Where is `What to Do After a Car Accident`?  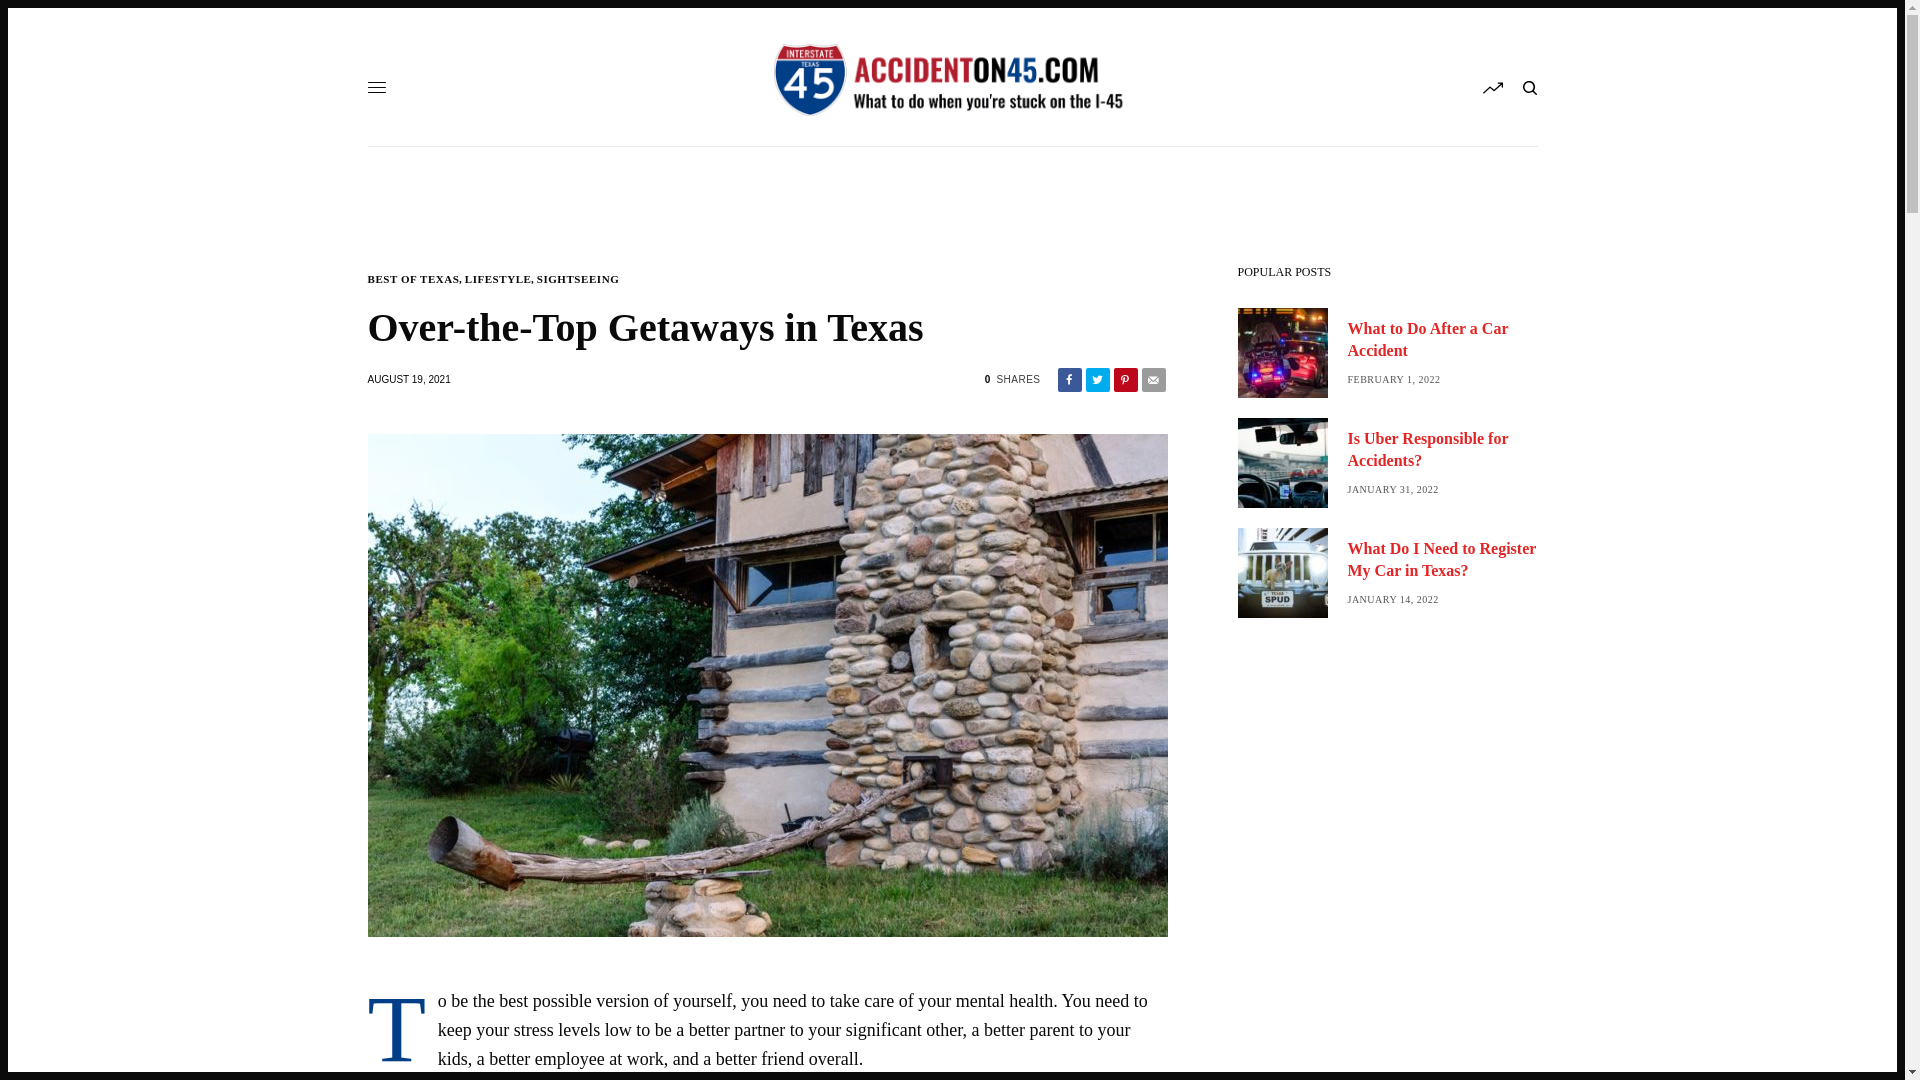 What to Do After a Car Accident is located at coordinates (1442, 340).